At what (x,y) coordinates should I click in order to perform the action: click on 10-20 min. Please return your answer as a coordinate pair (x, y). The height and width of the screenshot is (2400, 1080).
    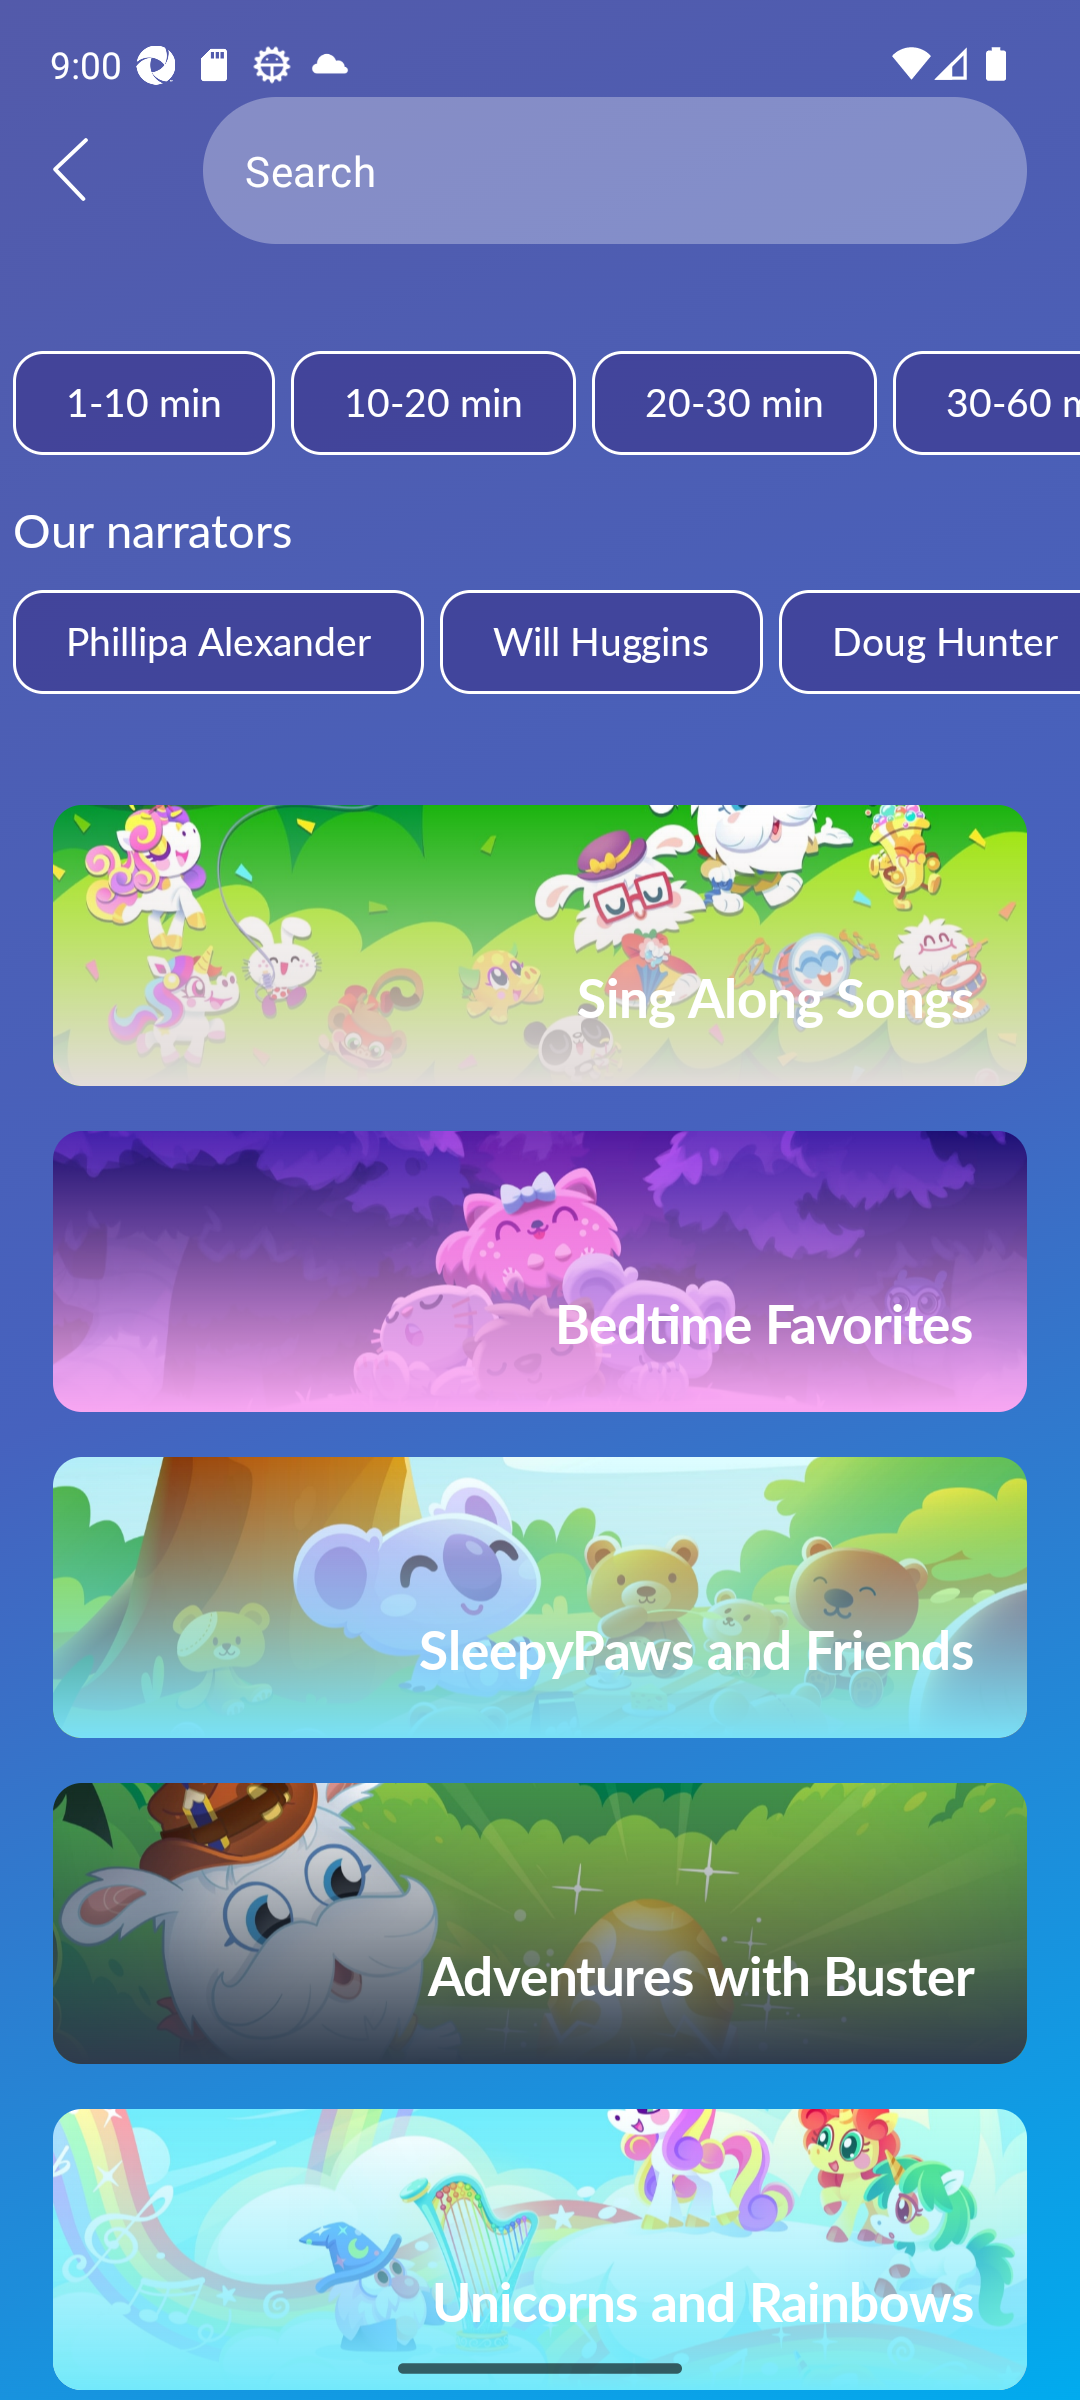
    Looking at the image, I should click on (432, 403).